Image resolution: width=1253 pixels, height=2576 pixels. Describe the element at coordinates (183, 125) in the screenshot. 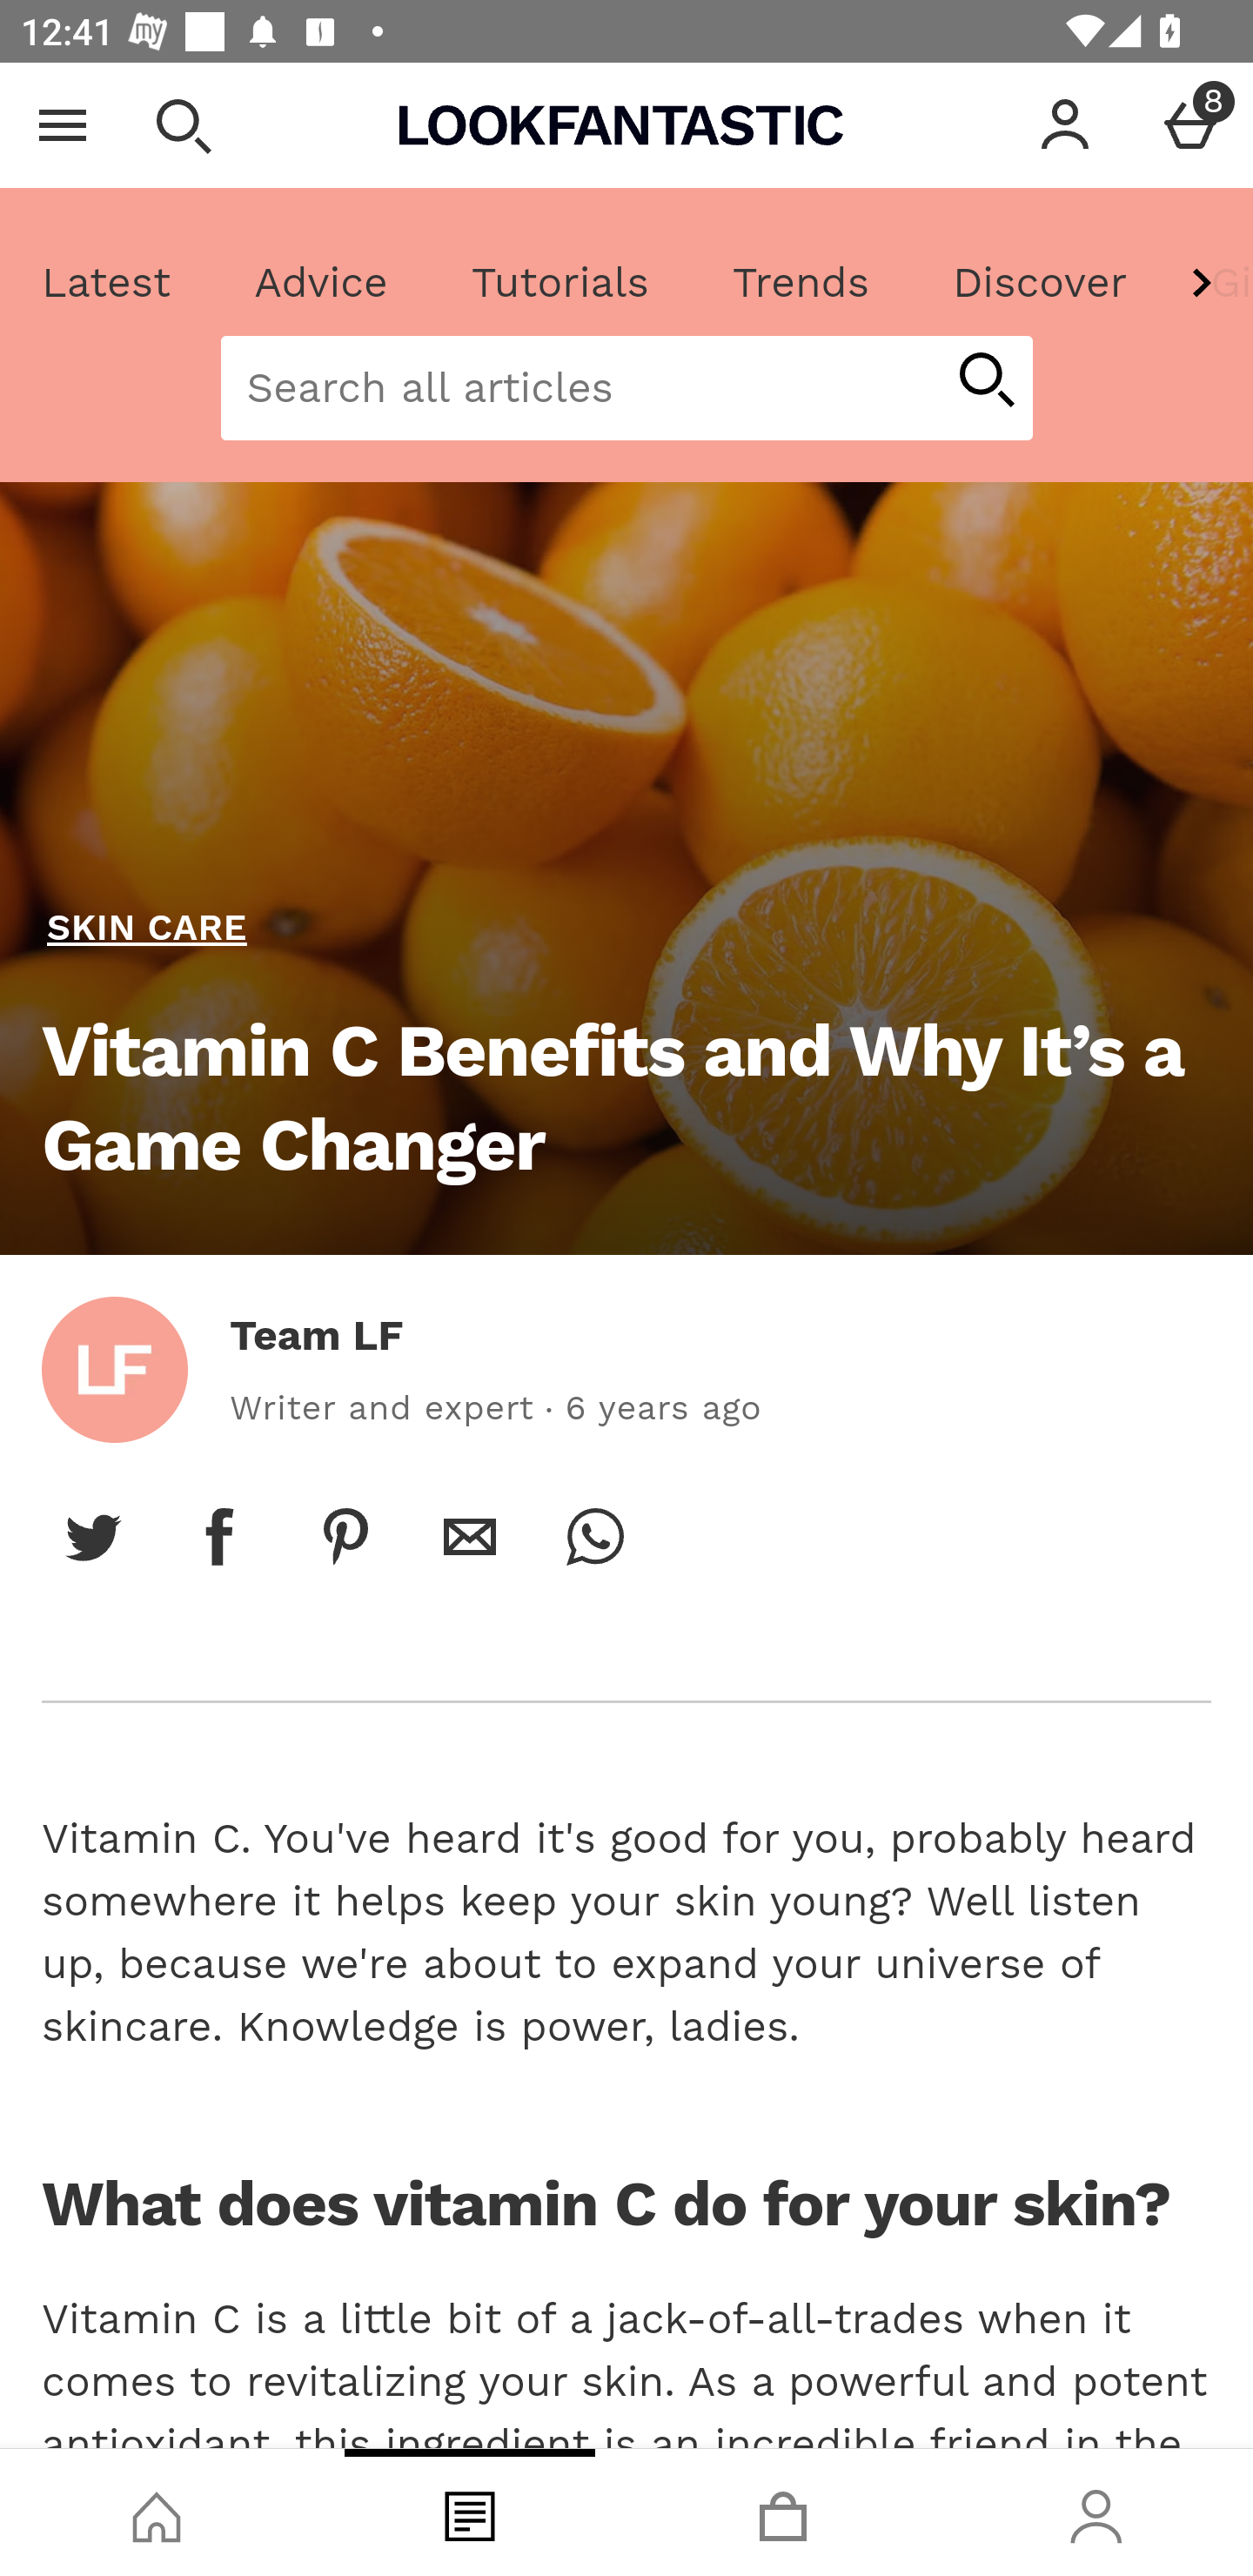

I see `Open search` at that location.